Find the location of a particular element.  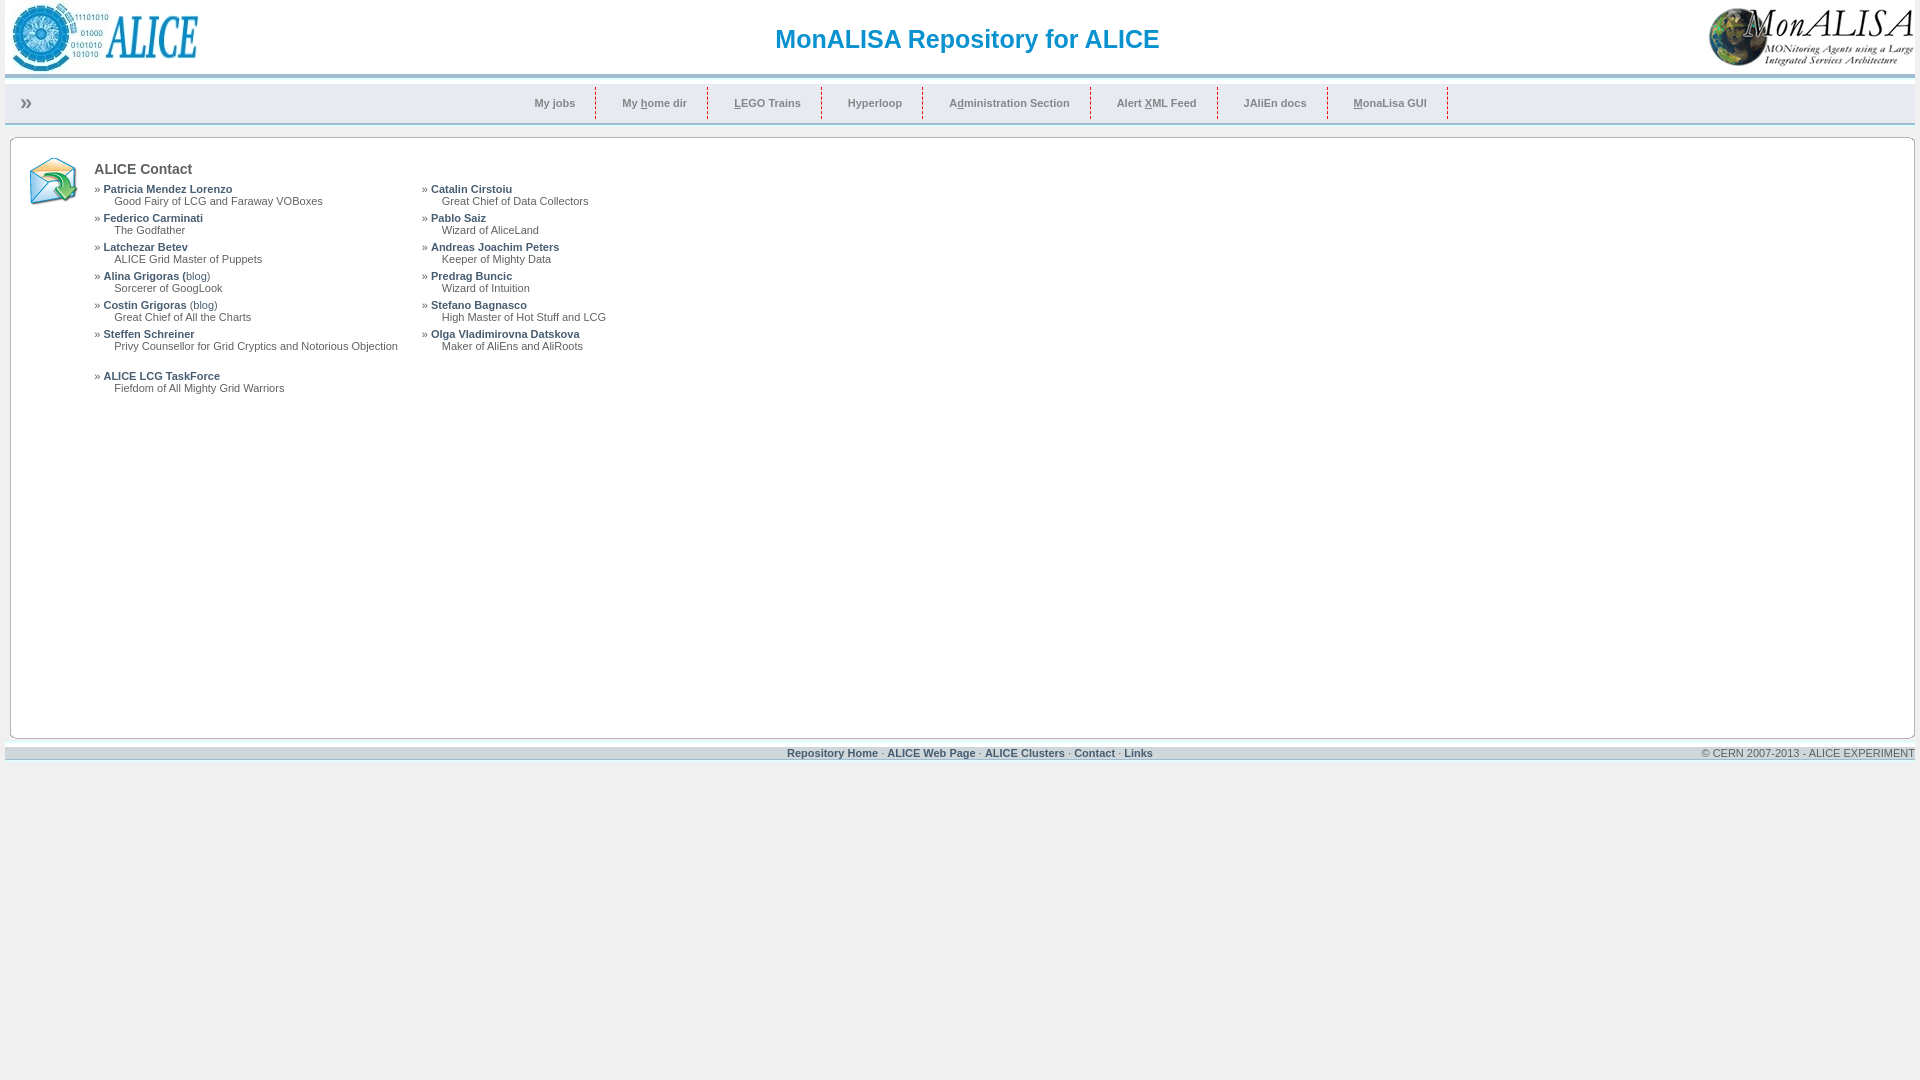

Olga Vladimirovna Datskova is located at coordinates (506, 334).